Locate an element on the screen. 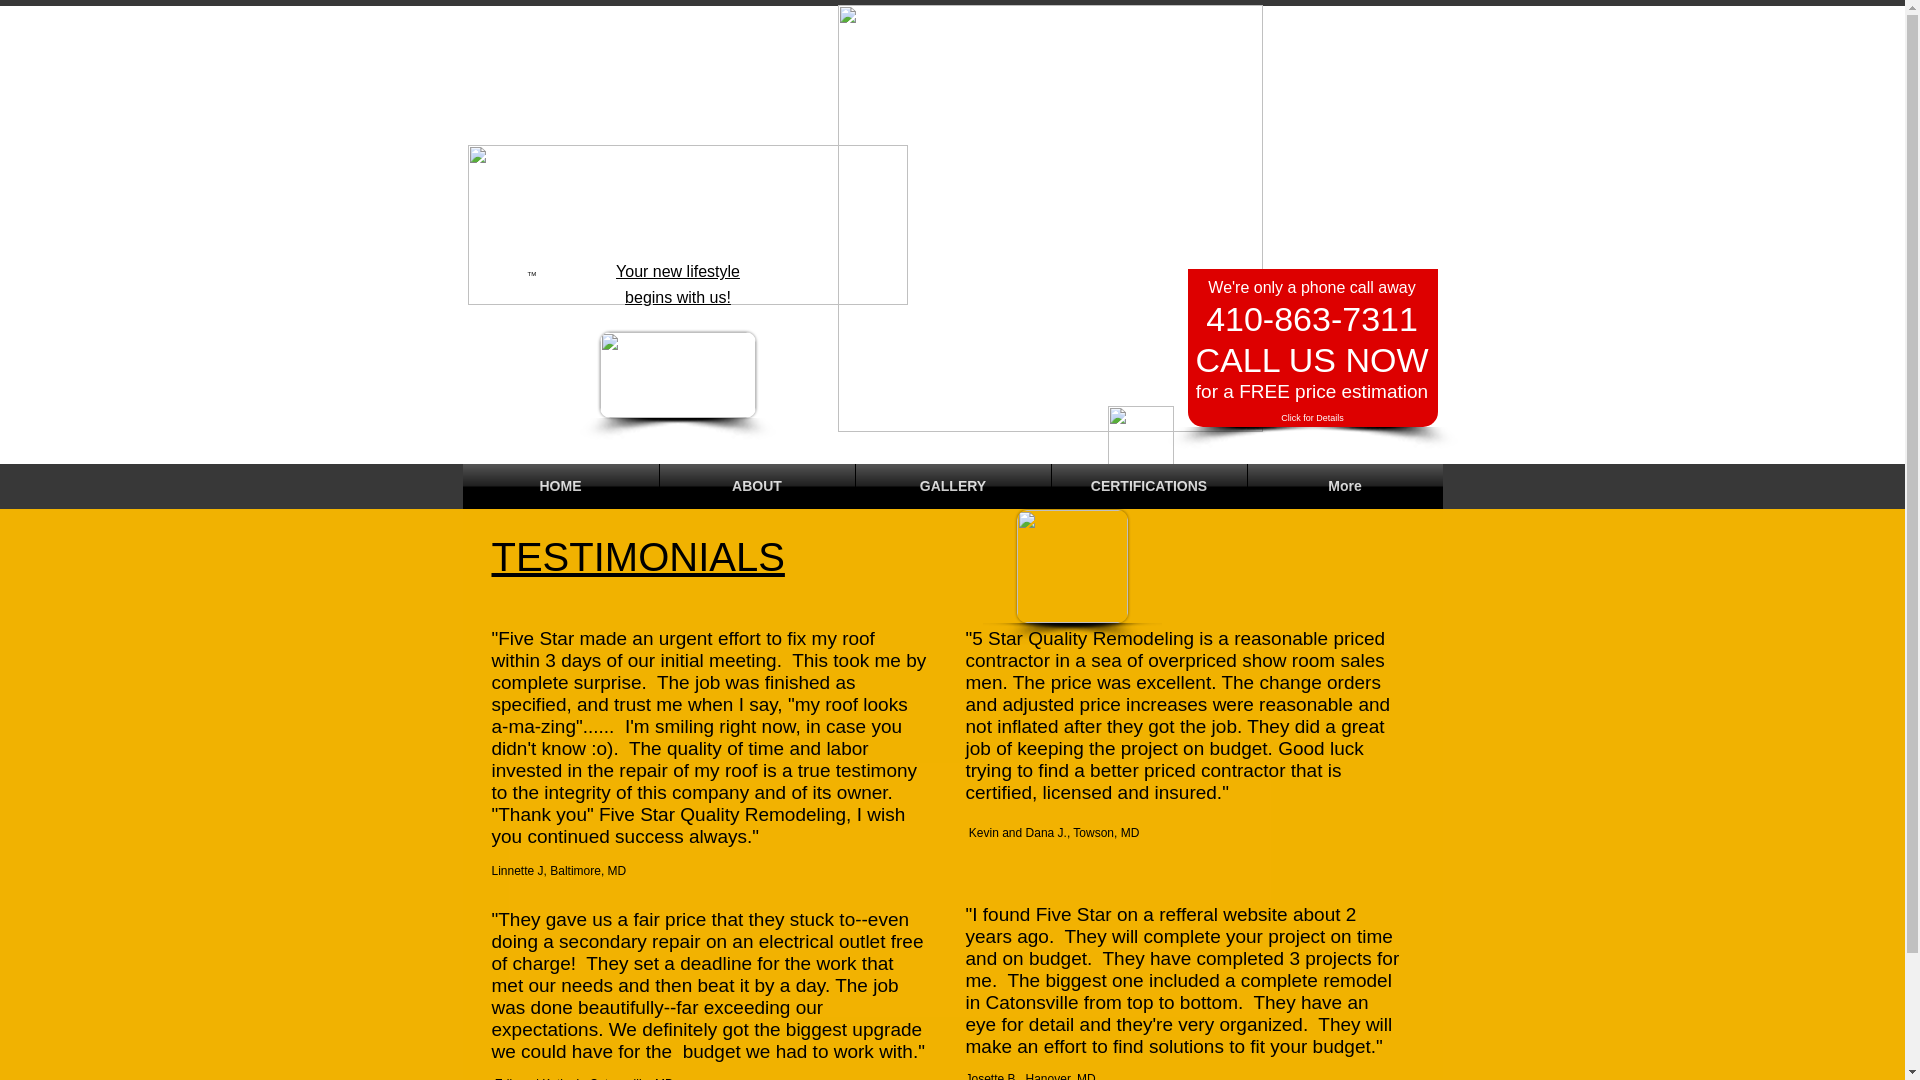 This screenshot has width=1920, height=1080. HOME is located at coordinates (560, 486).